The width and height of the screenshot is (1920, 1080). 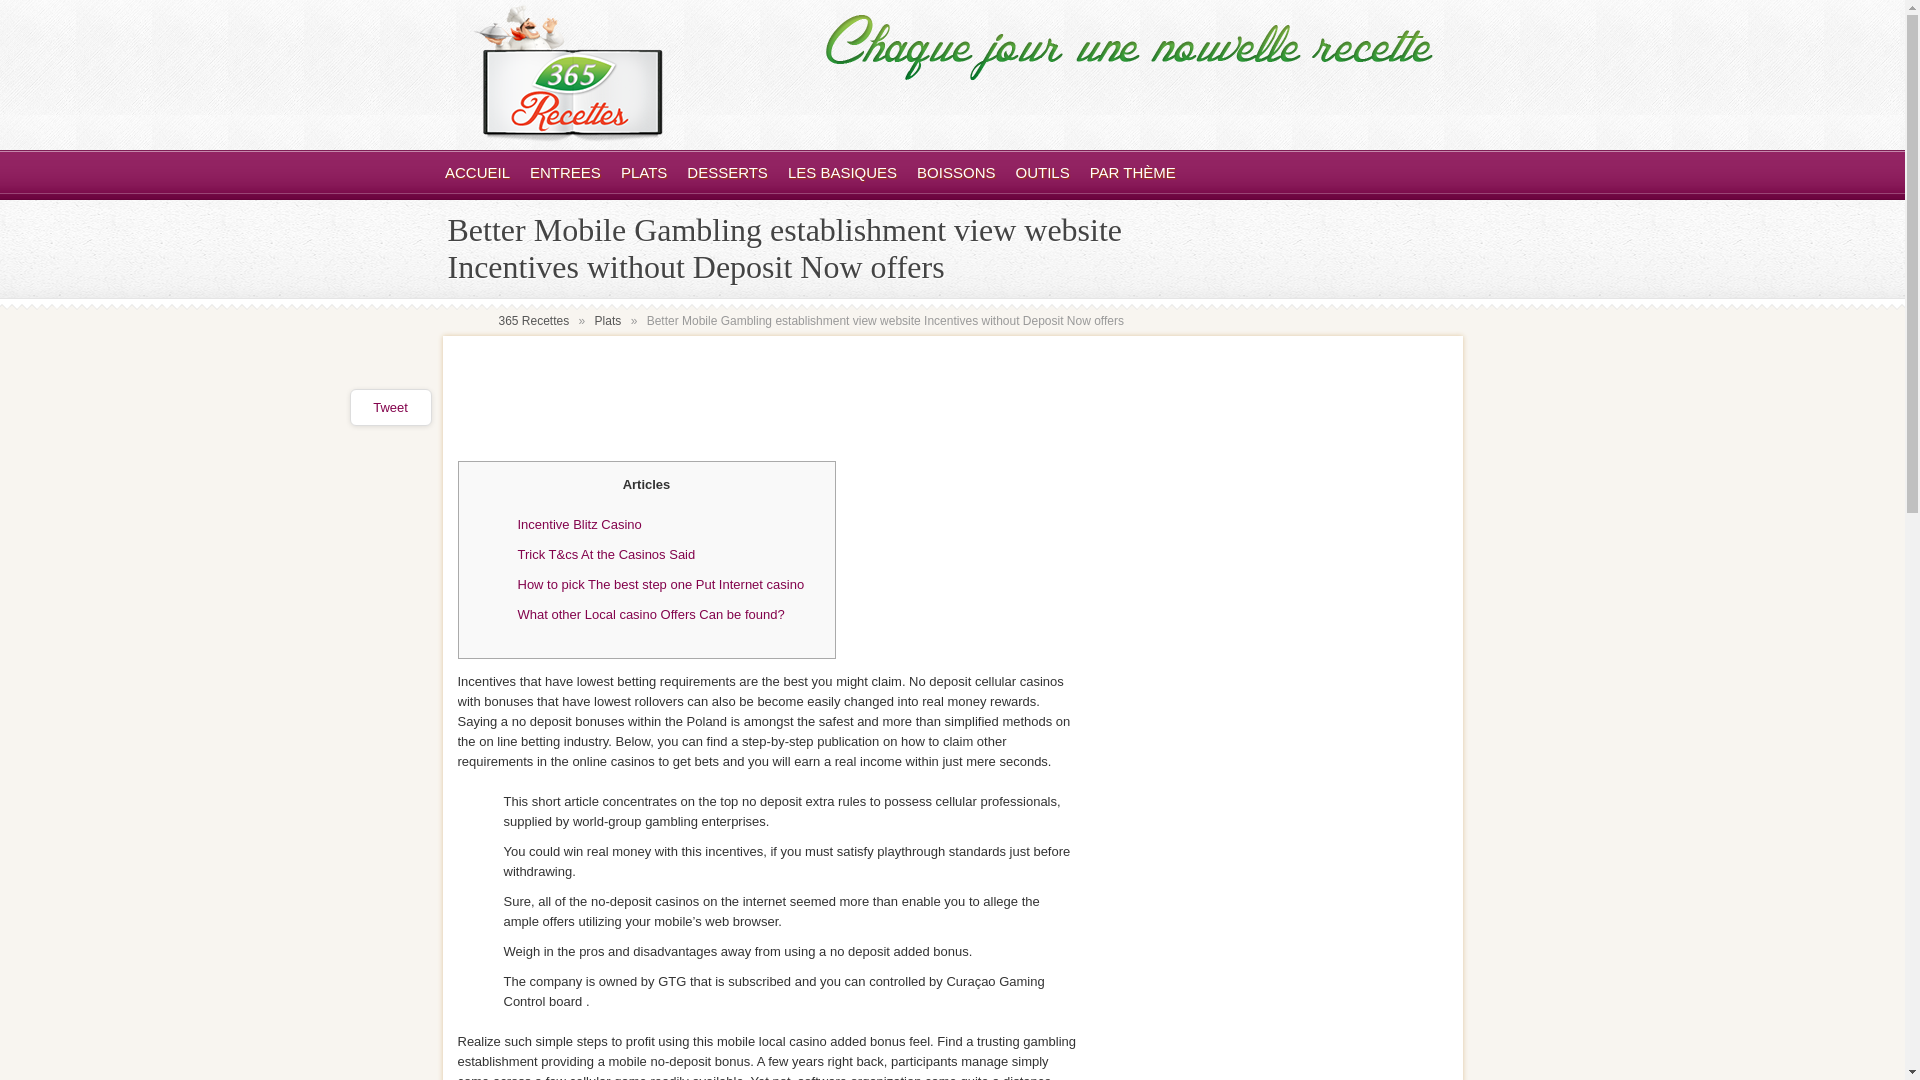 I want to click on Site de recettes, so click(x=567, y=136).